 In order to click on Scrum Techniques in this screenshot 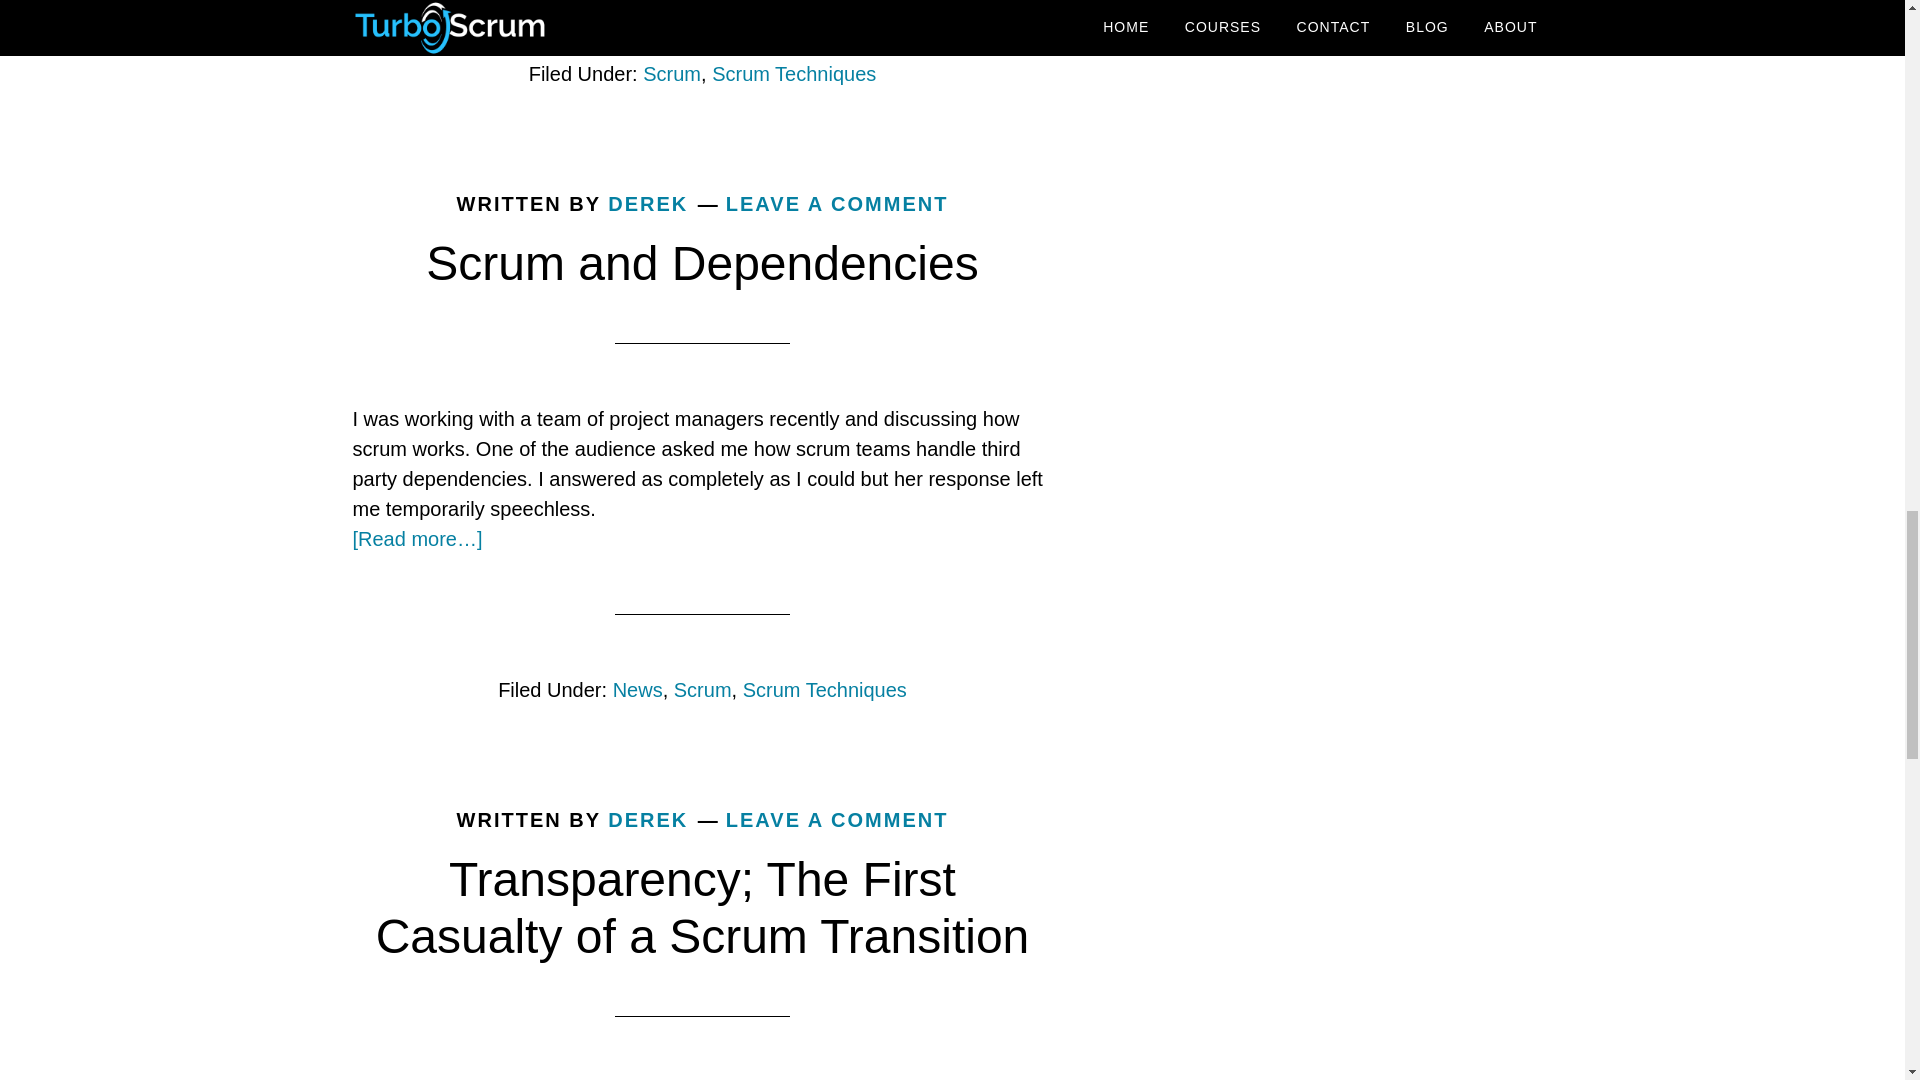, I will do `click(824, 690)`.